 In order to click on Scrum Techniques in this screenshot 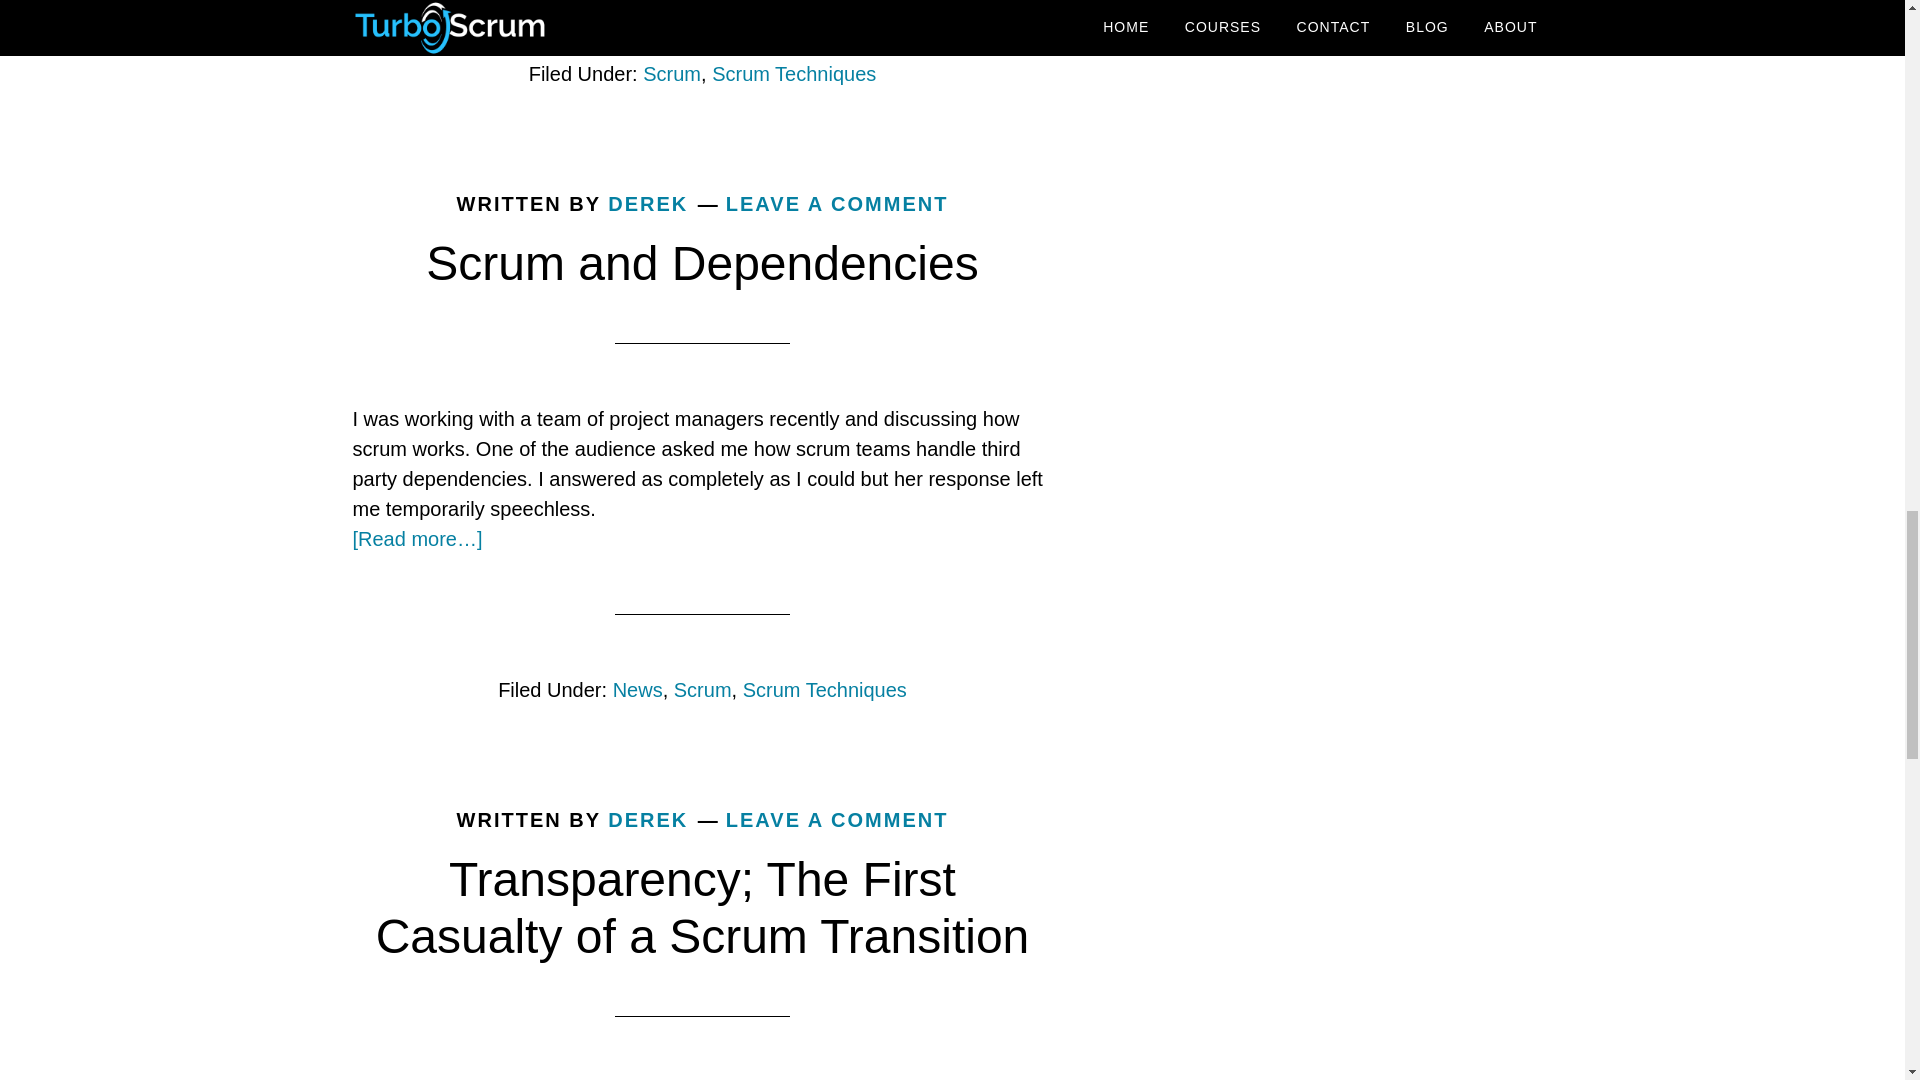, I will do `click(824, 690)`.